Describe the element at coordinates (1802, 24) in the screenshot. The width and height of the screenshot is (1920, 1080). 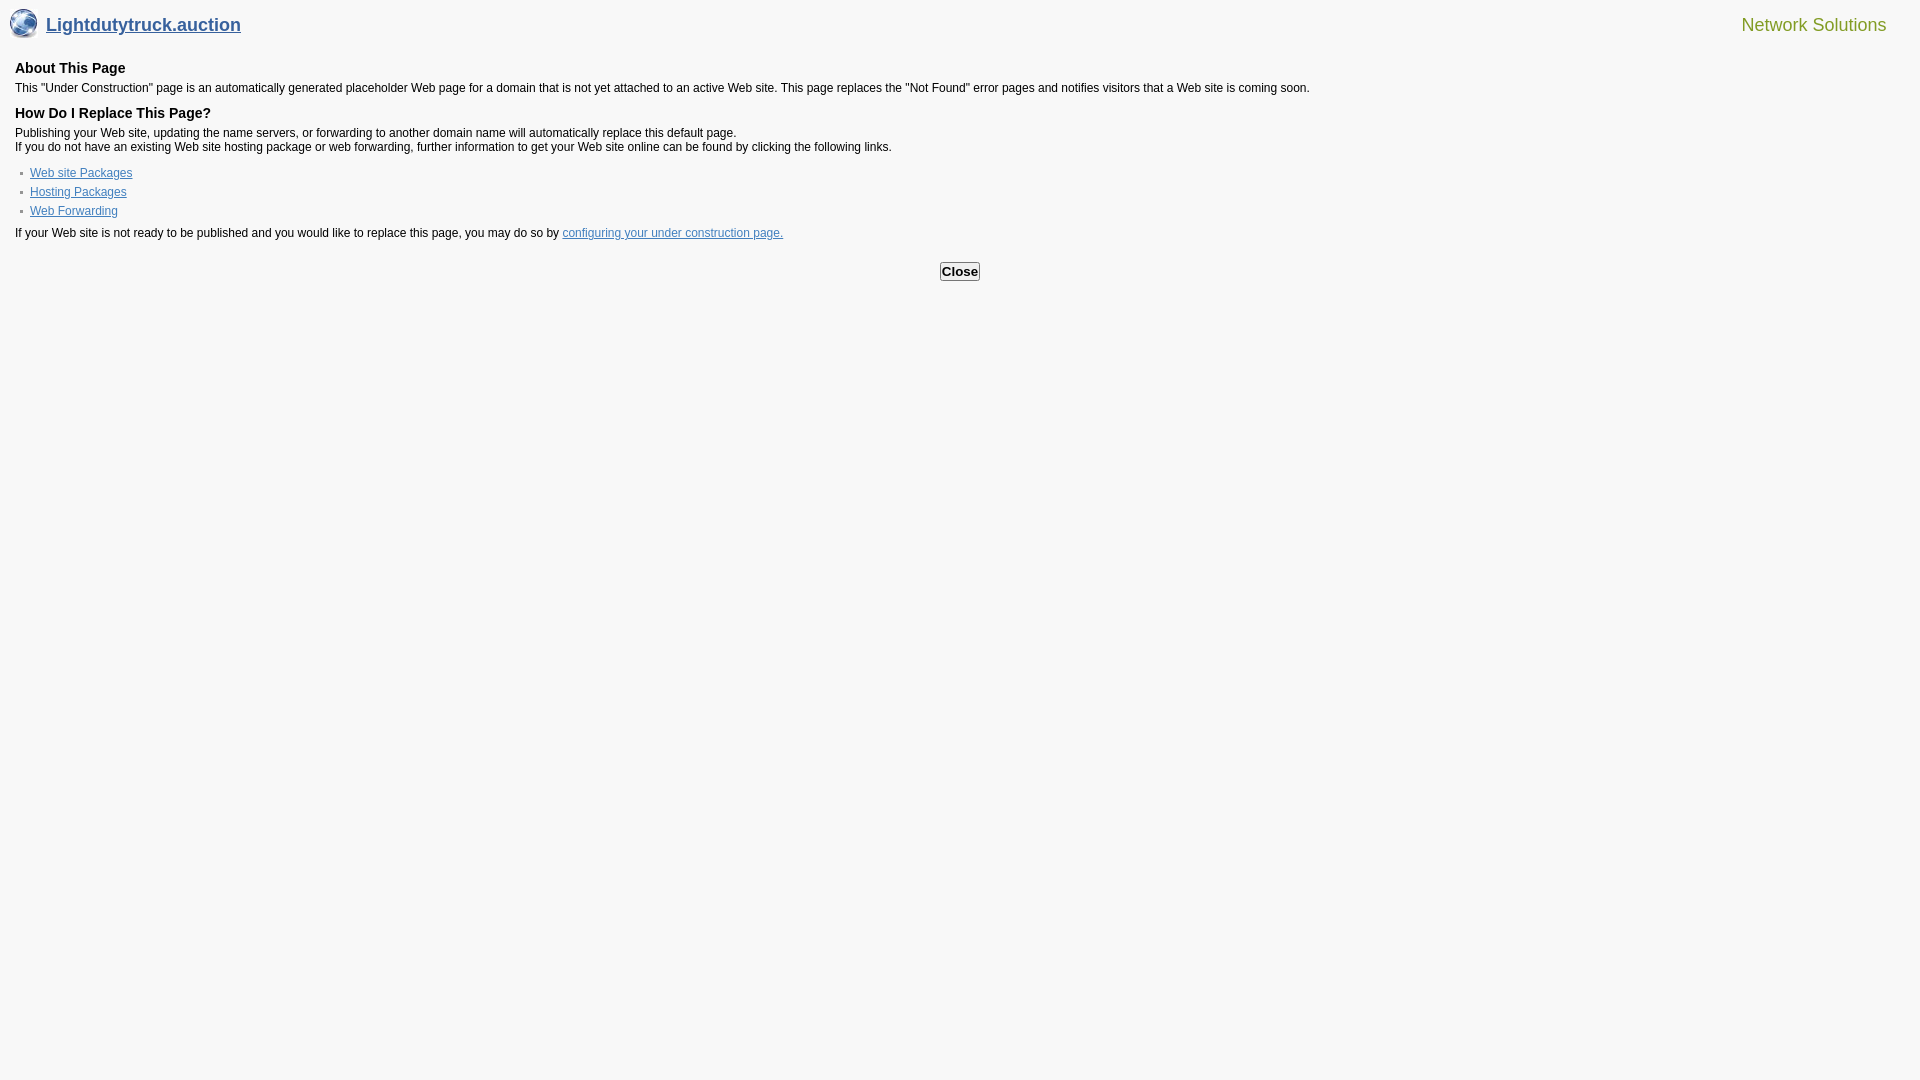
I see `Network Solutions` at that location.